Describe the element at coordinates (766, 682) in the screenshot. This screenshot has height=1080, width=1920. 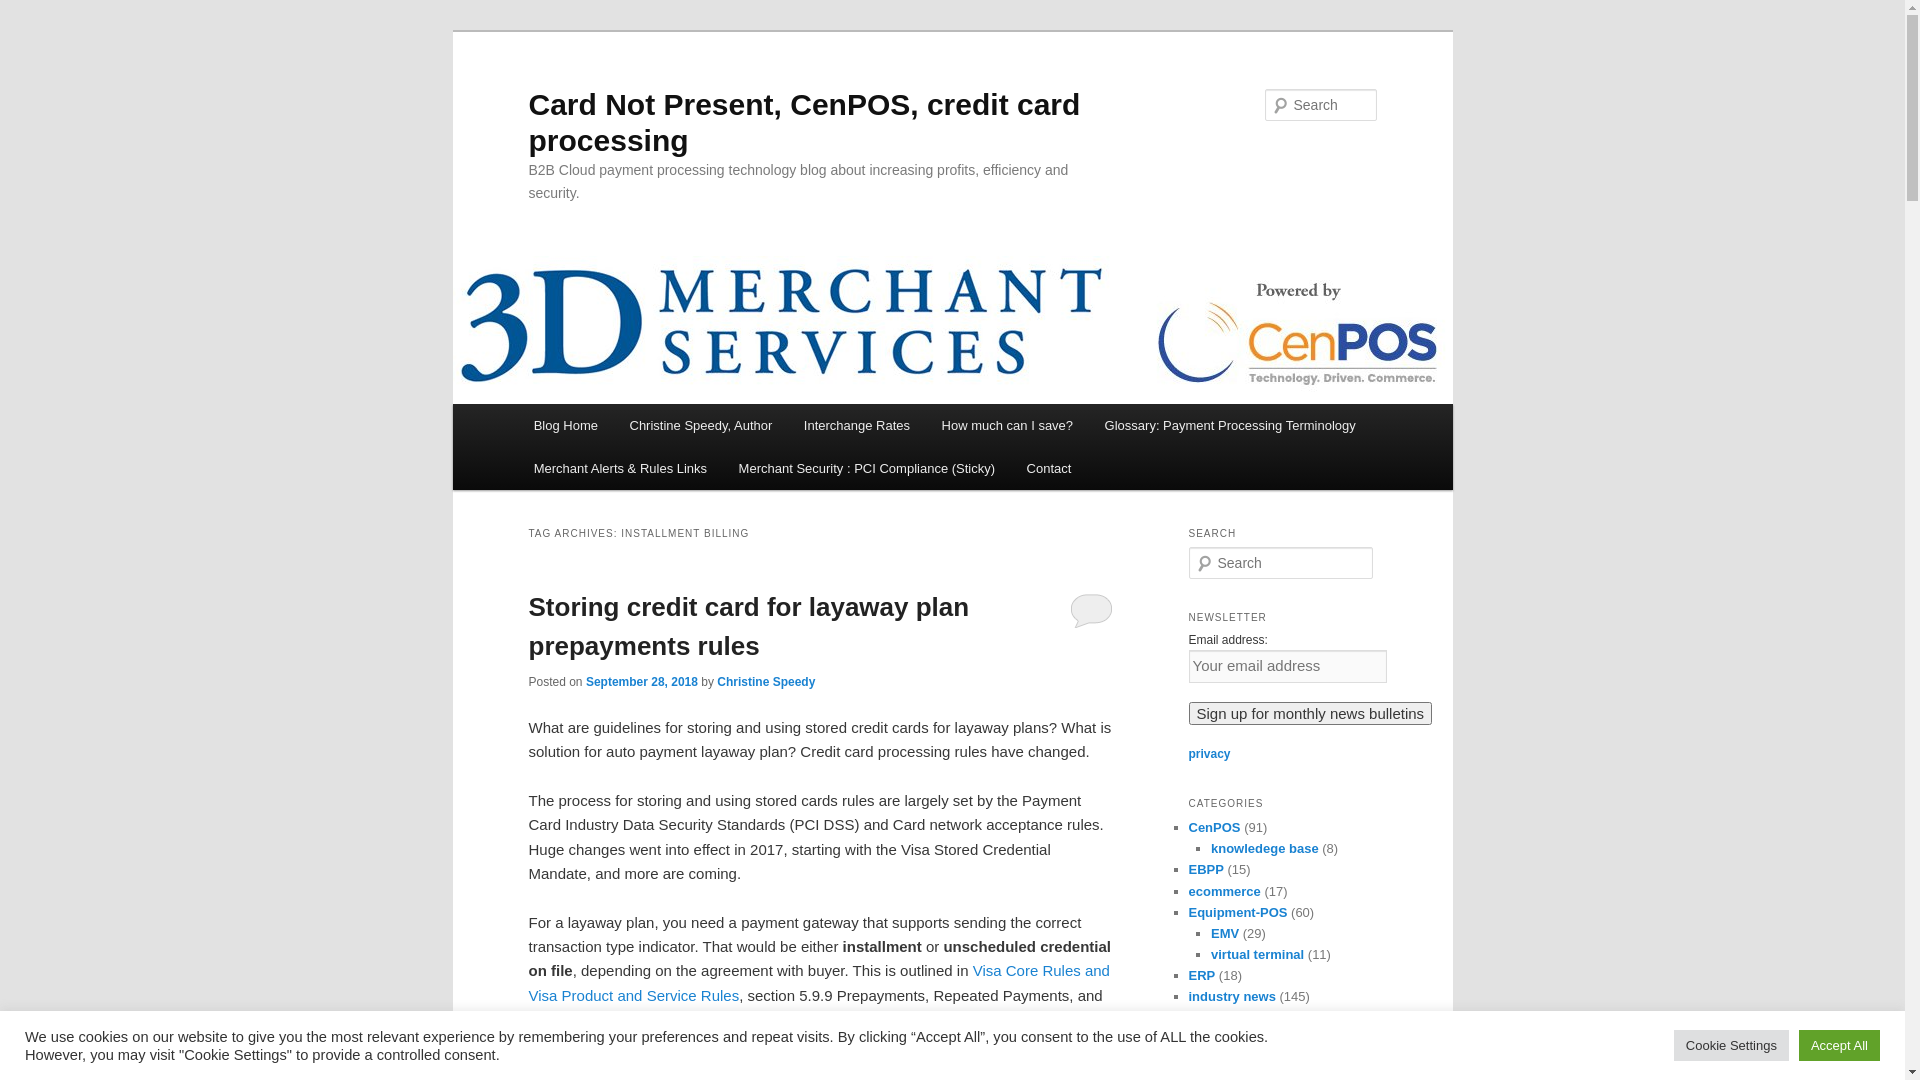
I see `Christine Speedy` at that location.